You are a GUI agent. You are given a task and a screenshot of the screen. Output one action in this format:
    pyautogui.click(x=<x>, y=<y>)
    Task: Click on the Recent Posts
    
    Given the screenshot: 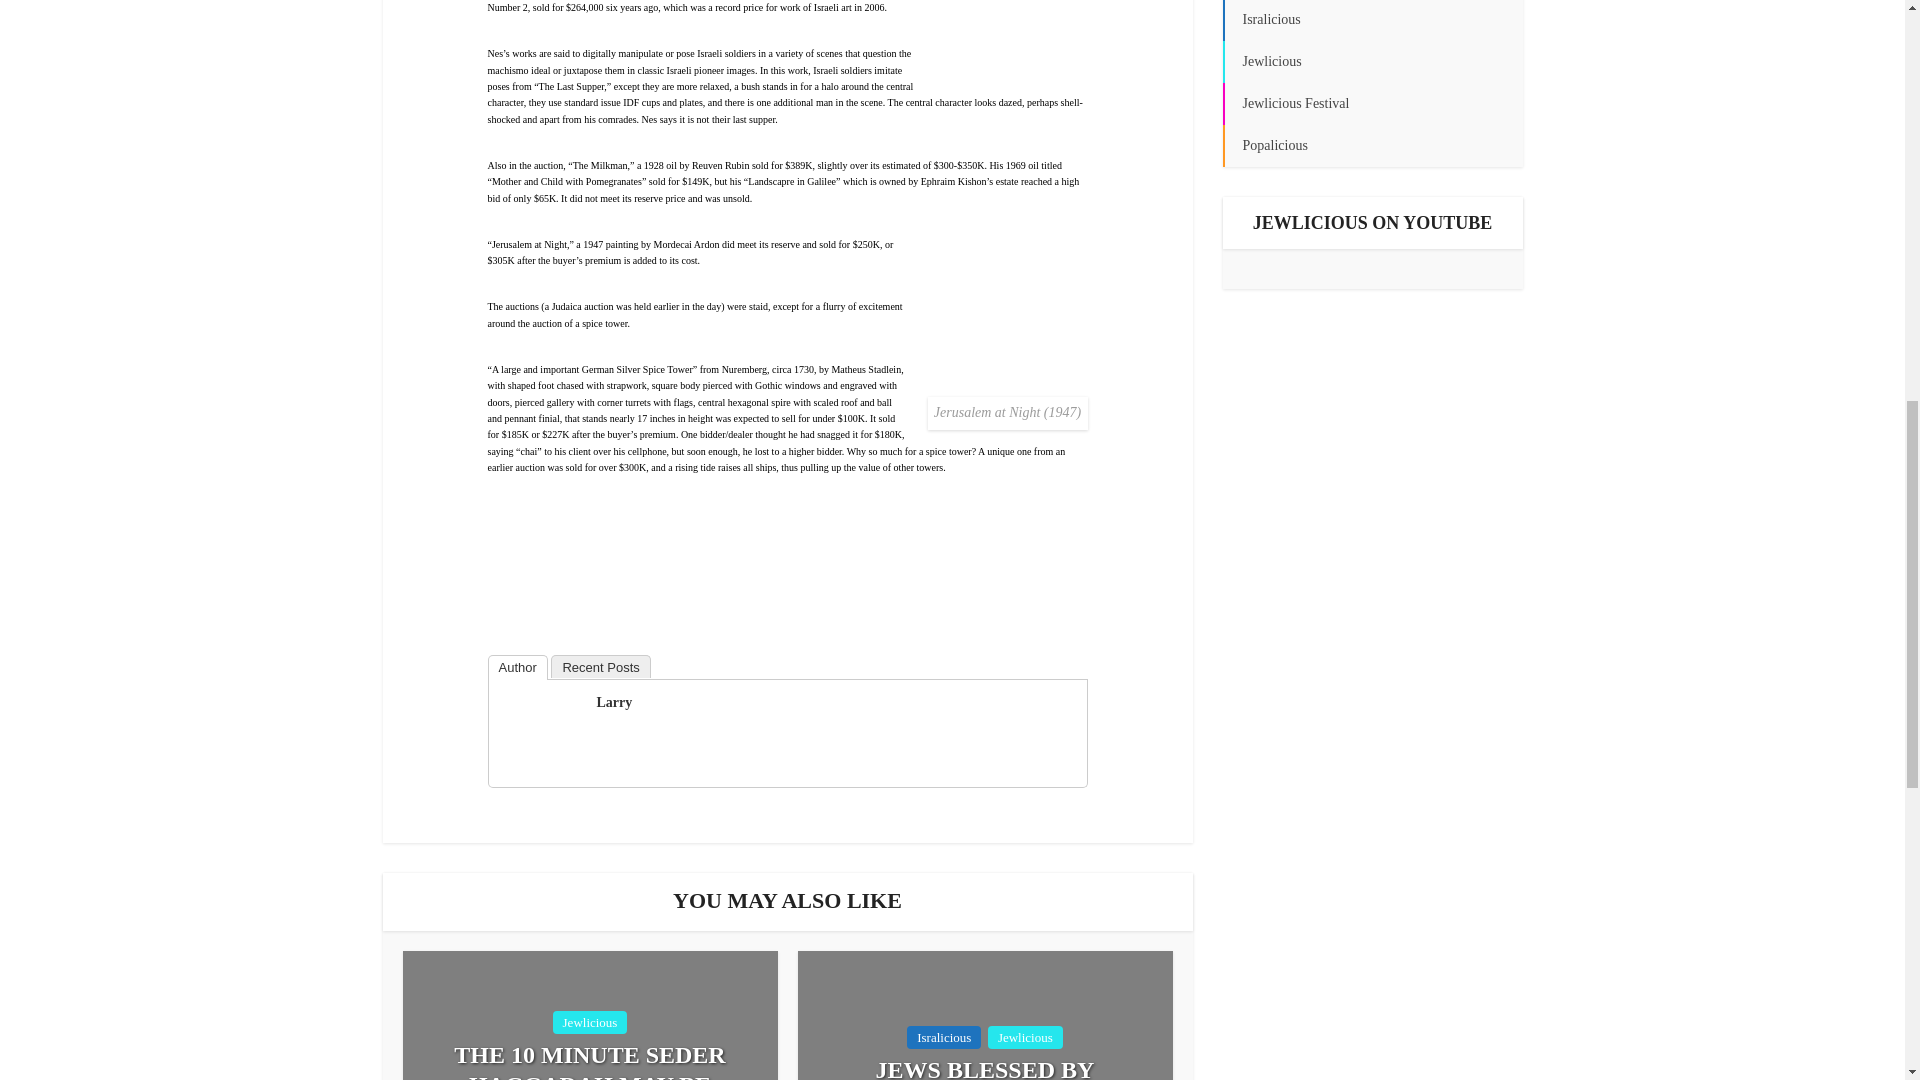 What is the action you would take?
    pyautogui.click(x=600, y=666)
    